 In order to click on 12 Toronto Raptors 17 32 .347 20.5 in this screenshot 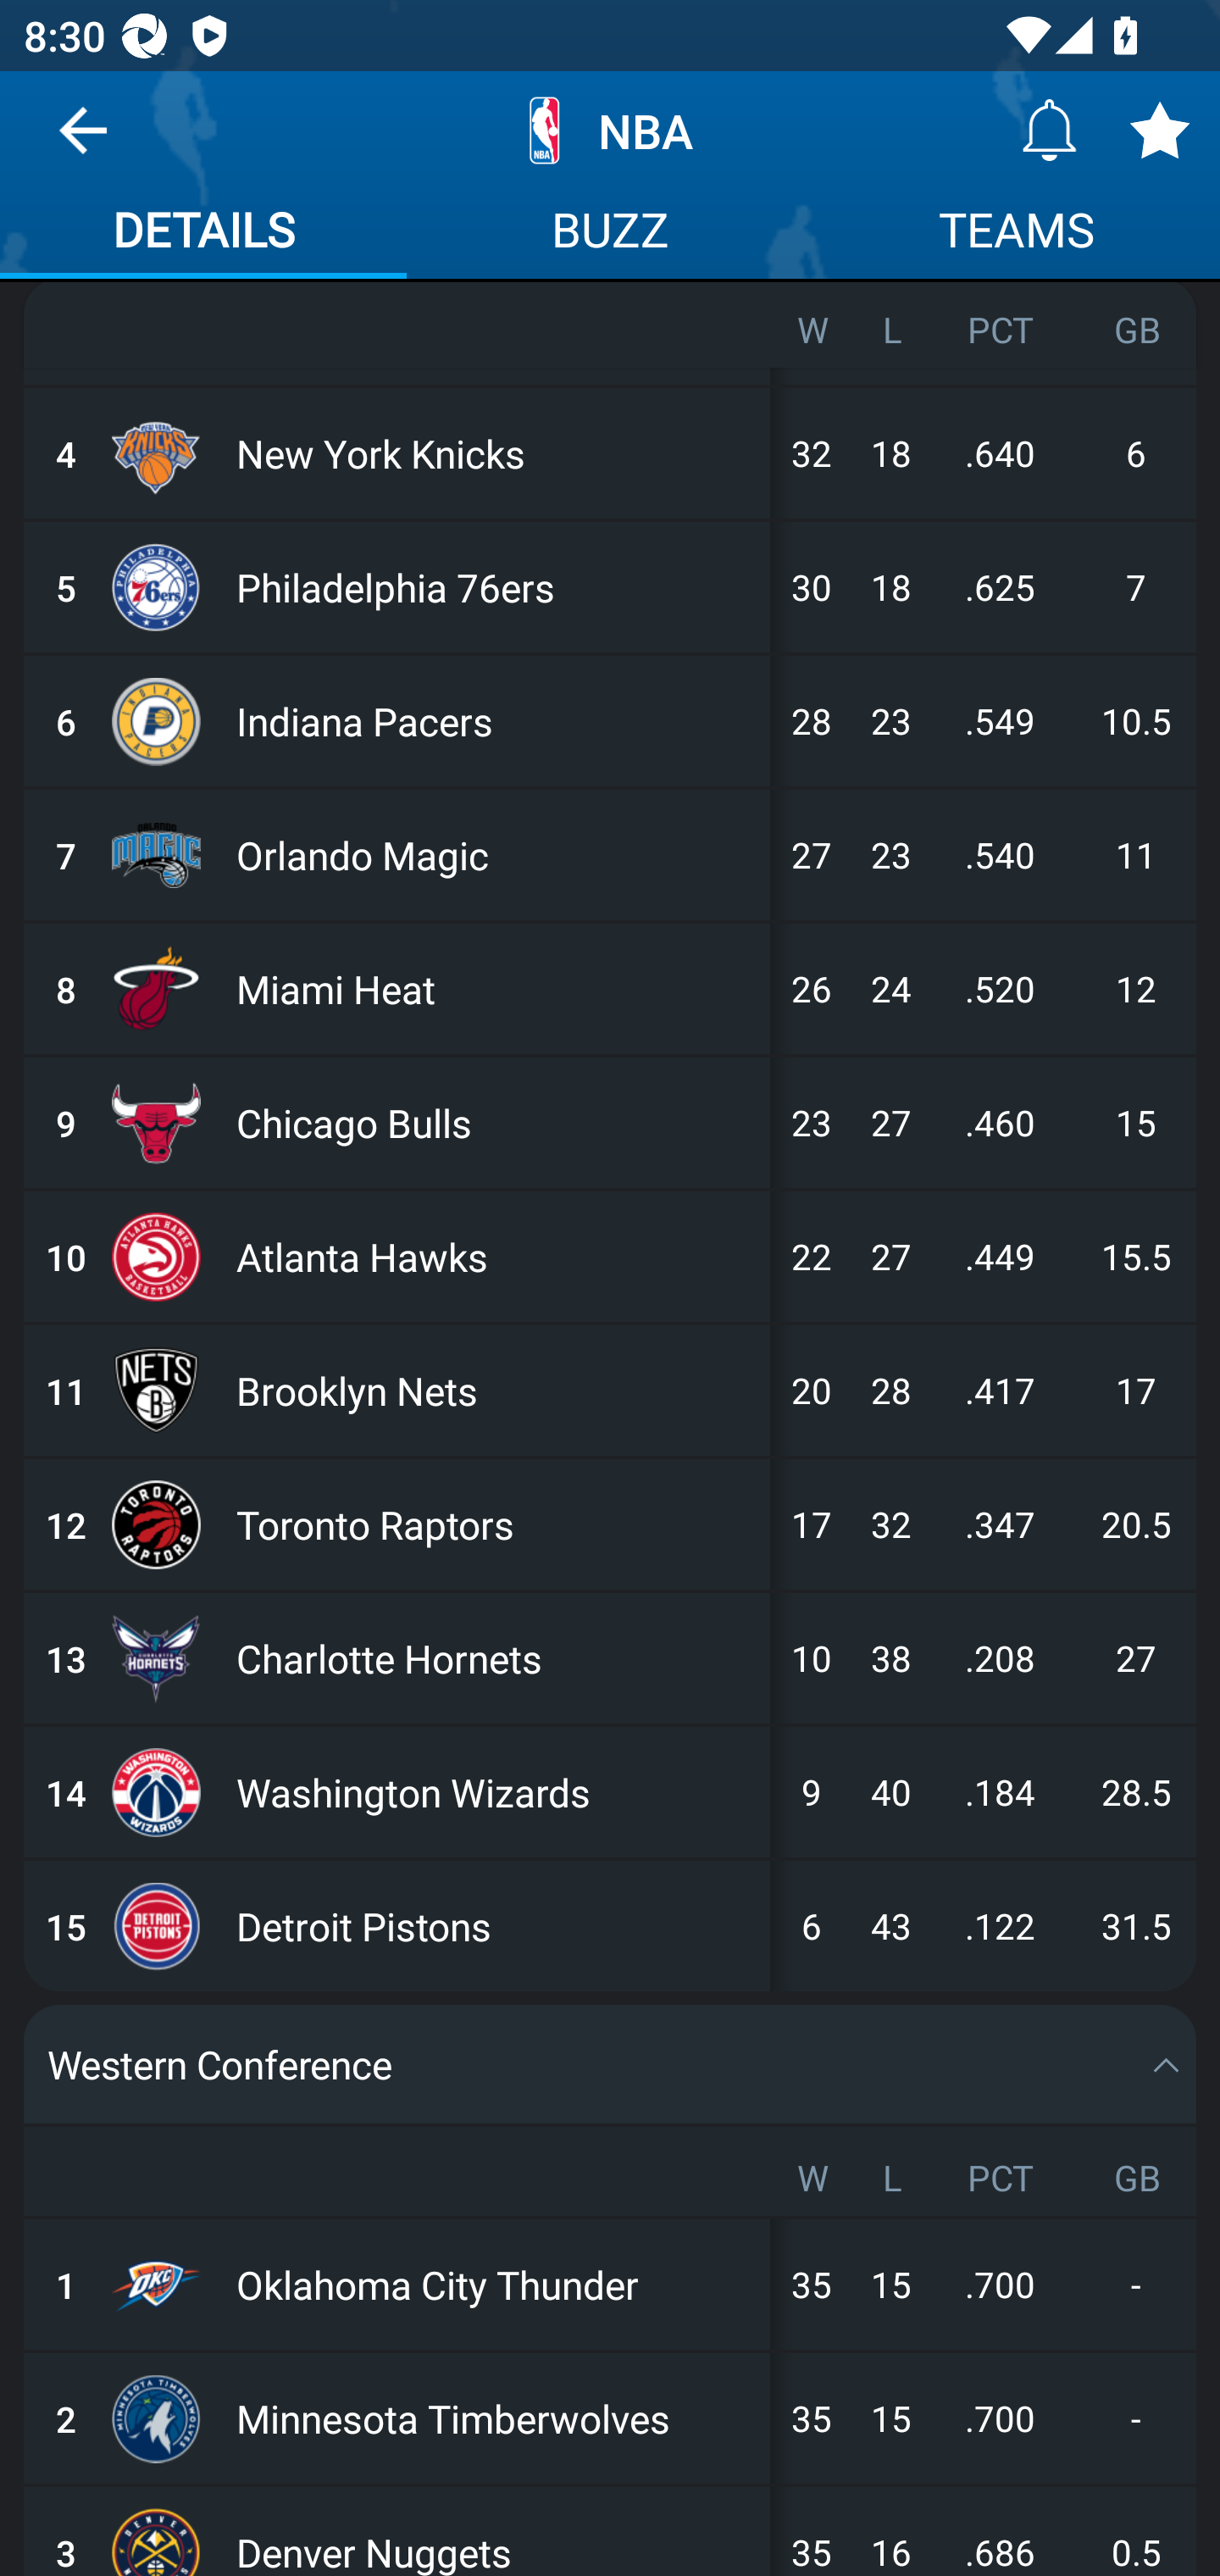, I will do `click(610, 1524)`.